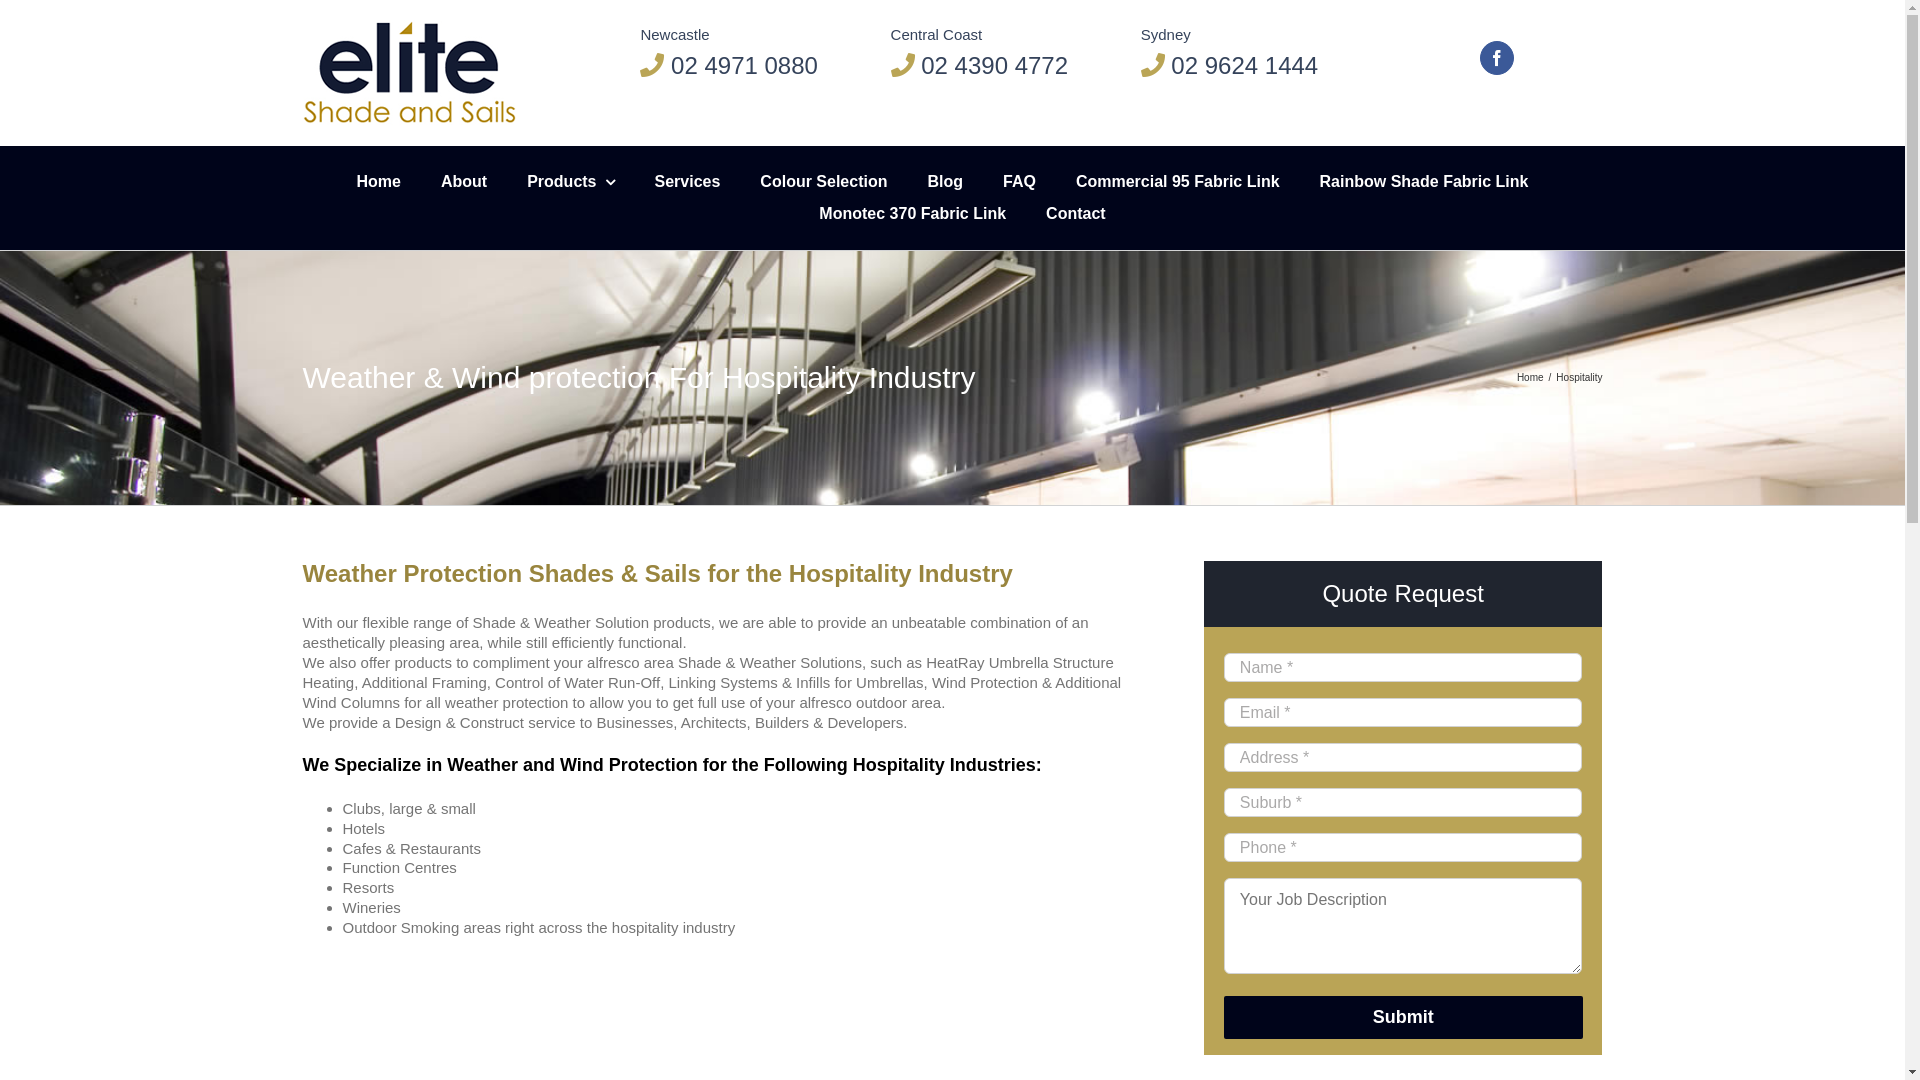  Describe the element at coordinates (945, 182) in the screenshot. I see `Blog` at that location.